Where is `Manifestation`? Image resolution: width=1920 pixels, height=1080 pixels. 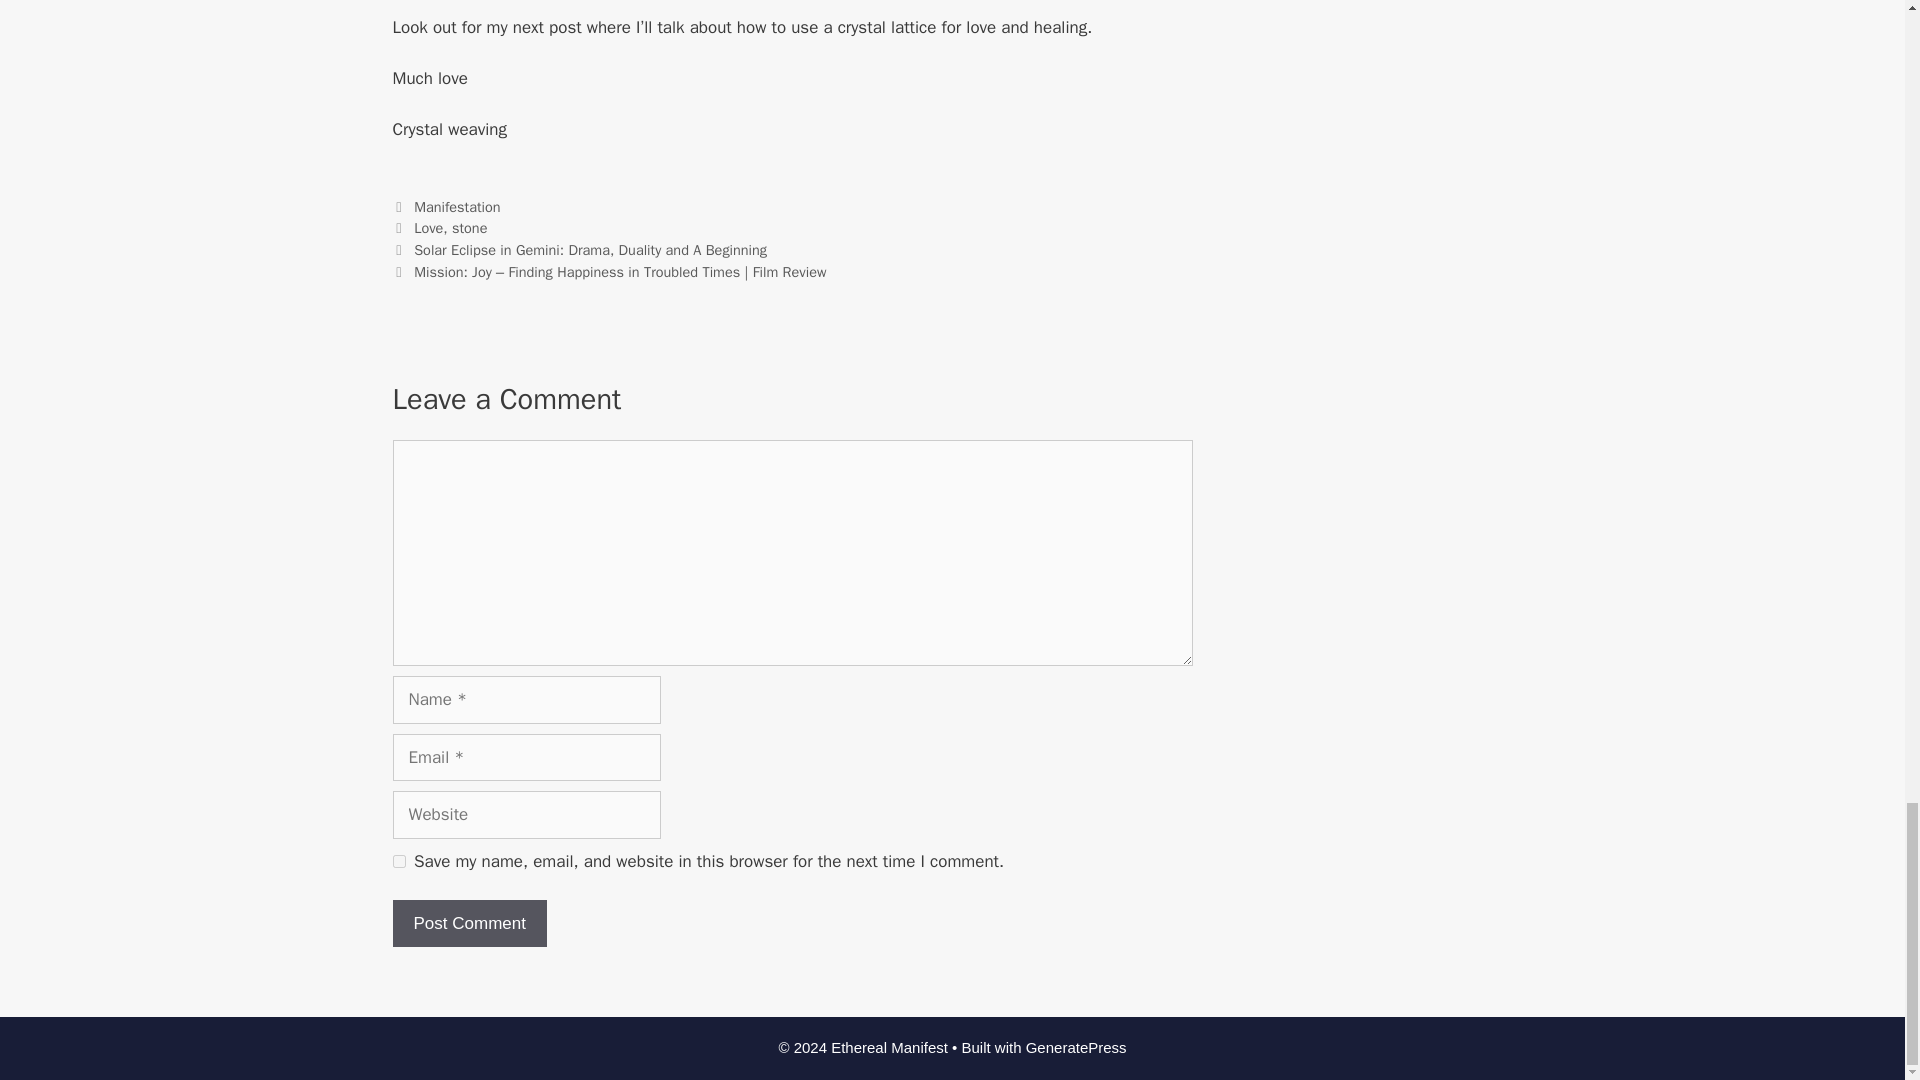 Manifestation is located at coordinates (456, 206).